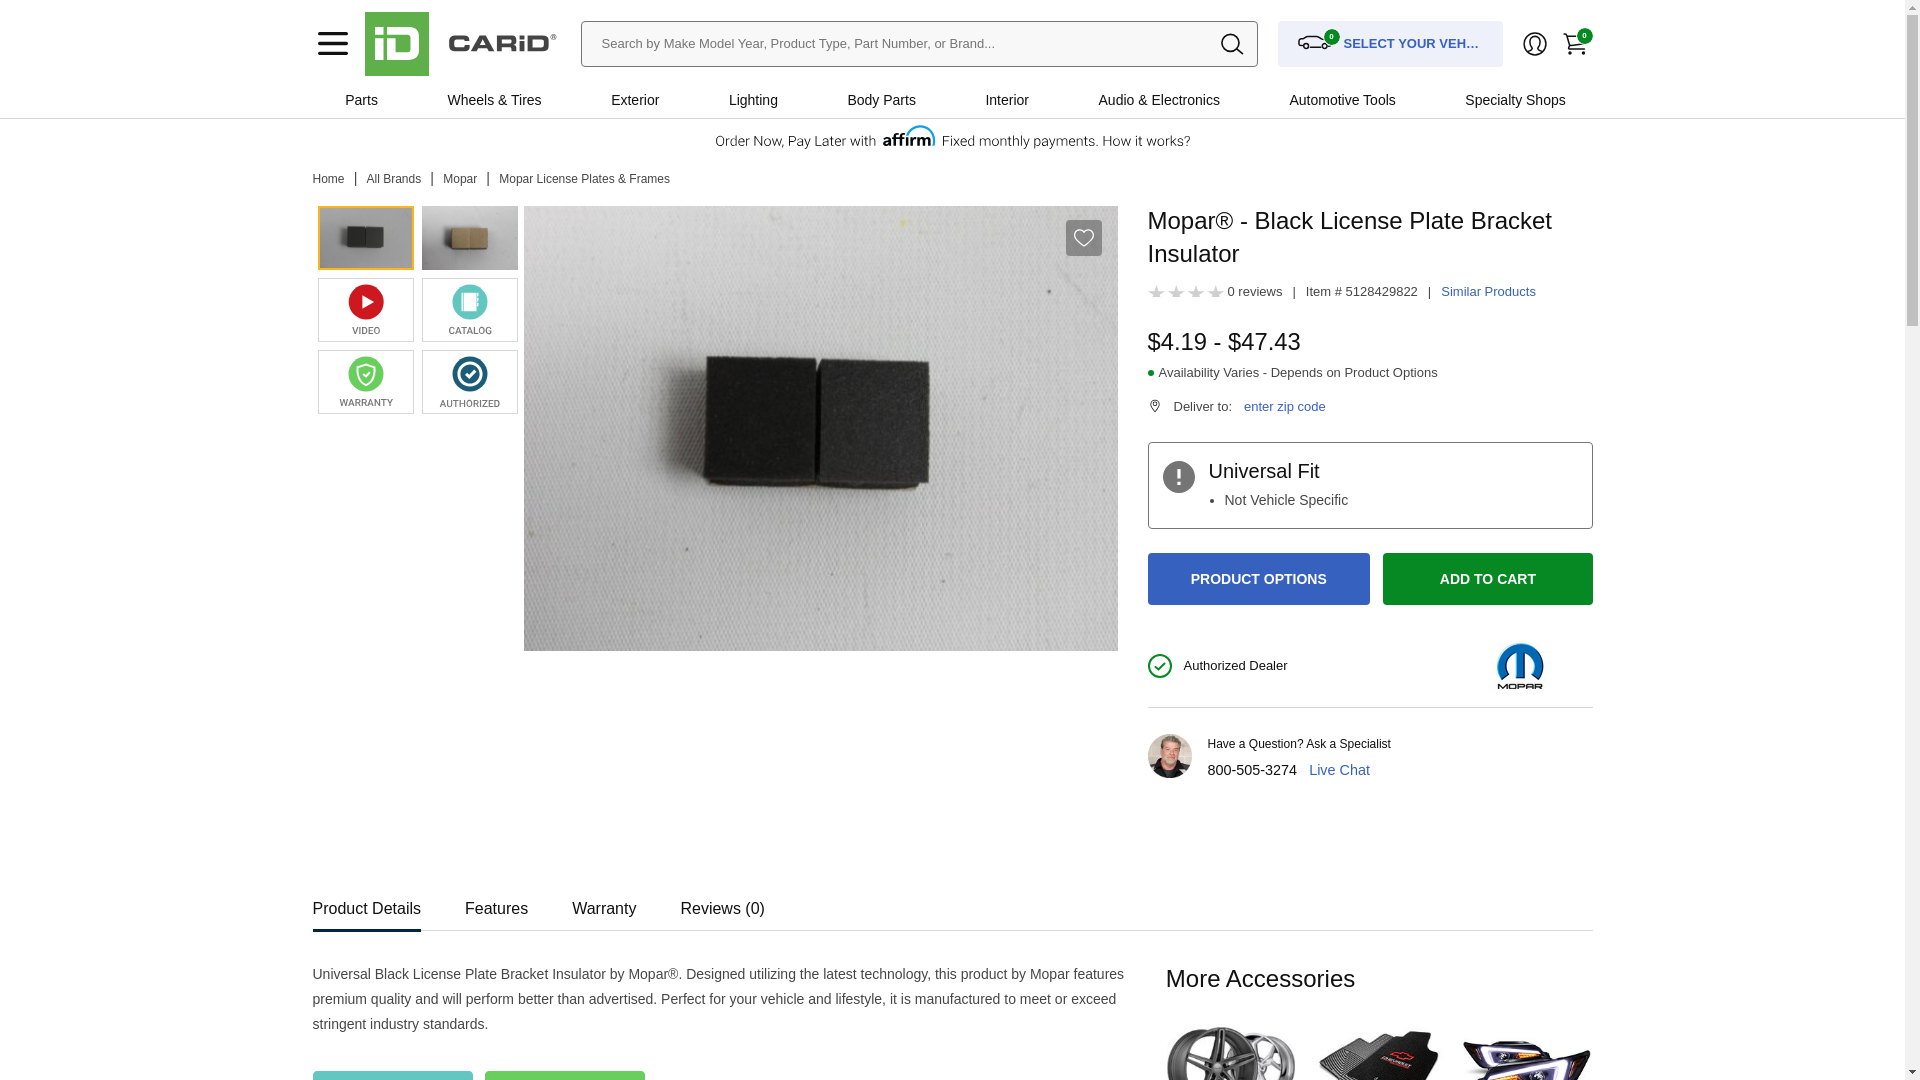 Image resolution: width=1920 pixels, height=1080 pixels. What do you see at coordinates (563, 1076) in the screenshot?
I see `Warranty` at bounding box center [563, 1076].